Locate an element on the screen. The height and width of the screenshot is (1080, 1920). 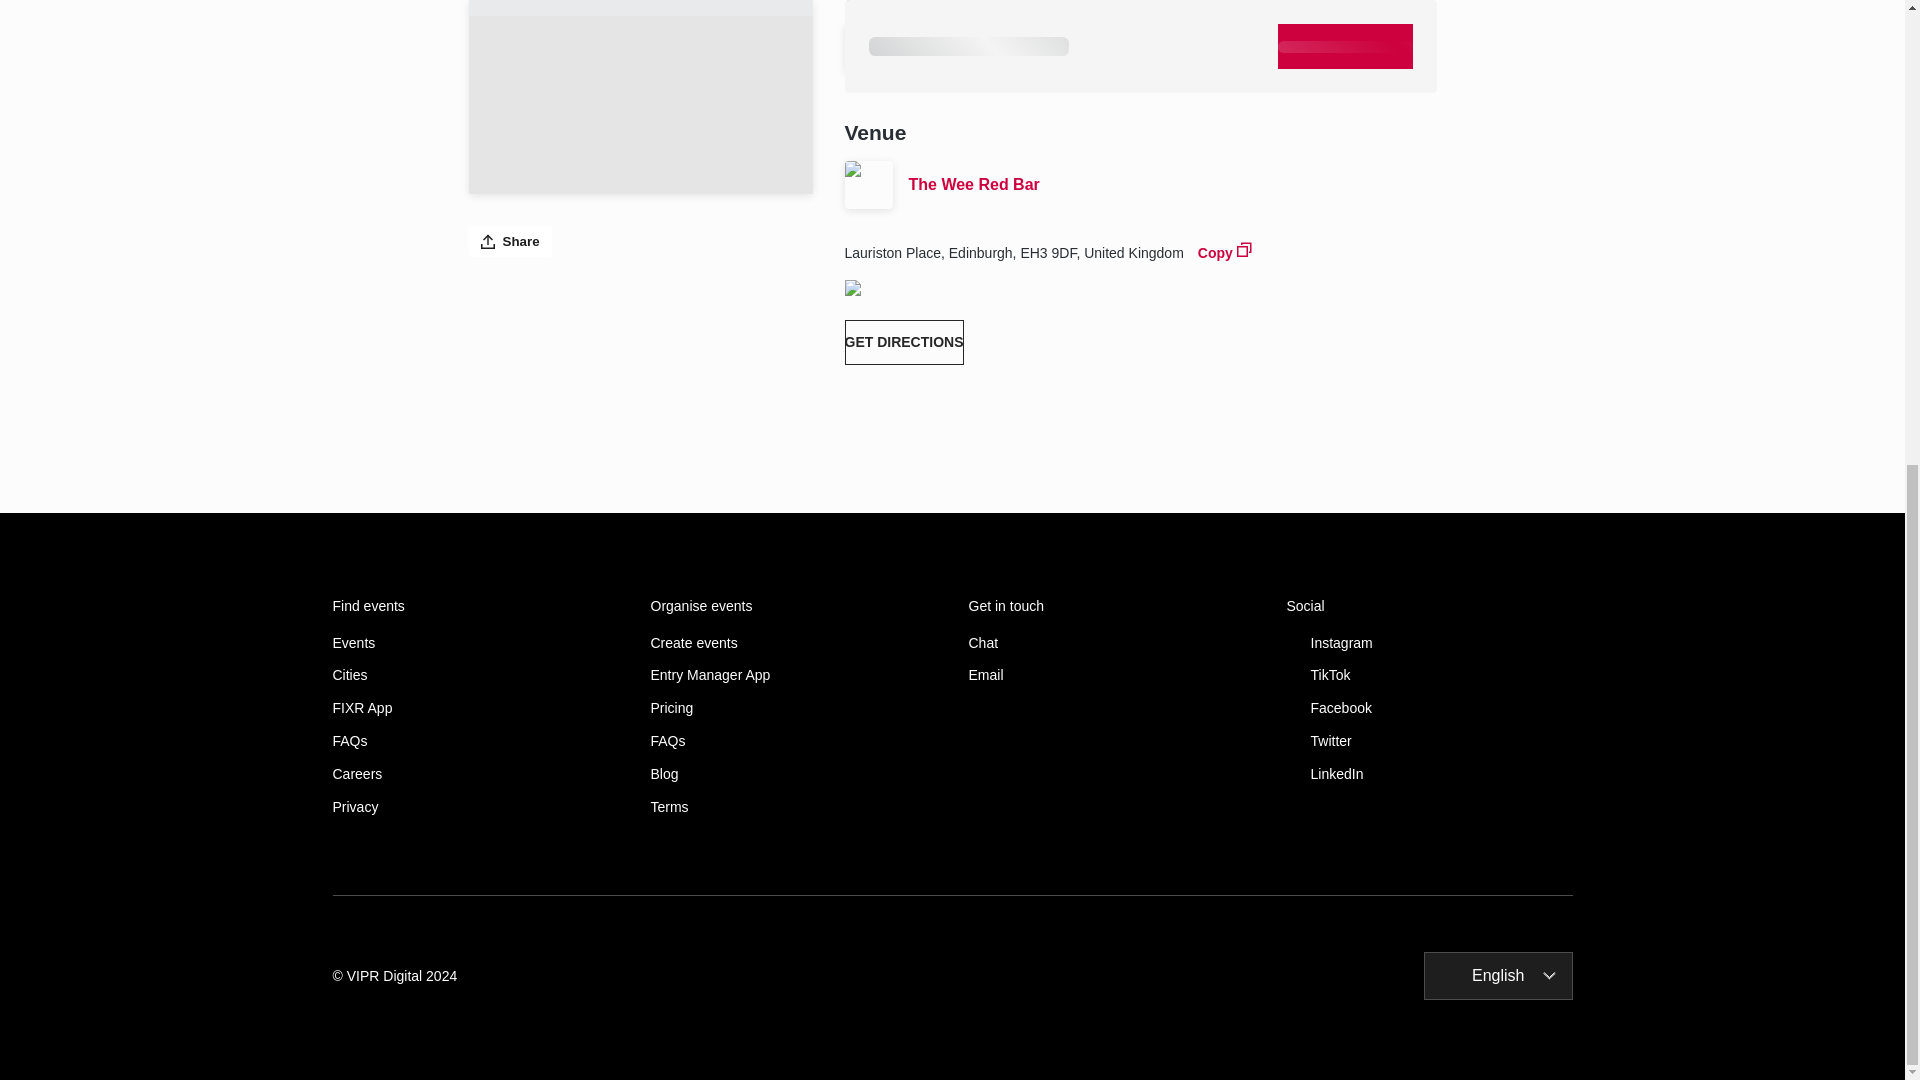
Pricing is located at coordinates (793, 708).